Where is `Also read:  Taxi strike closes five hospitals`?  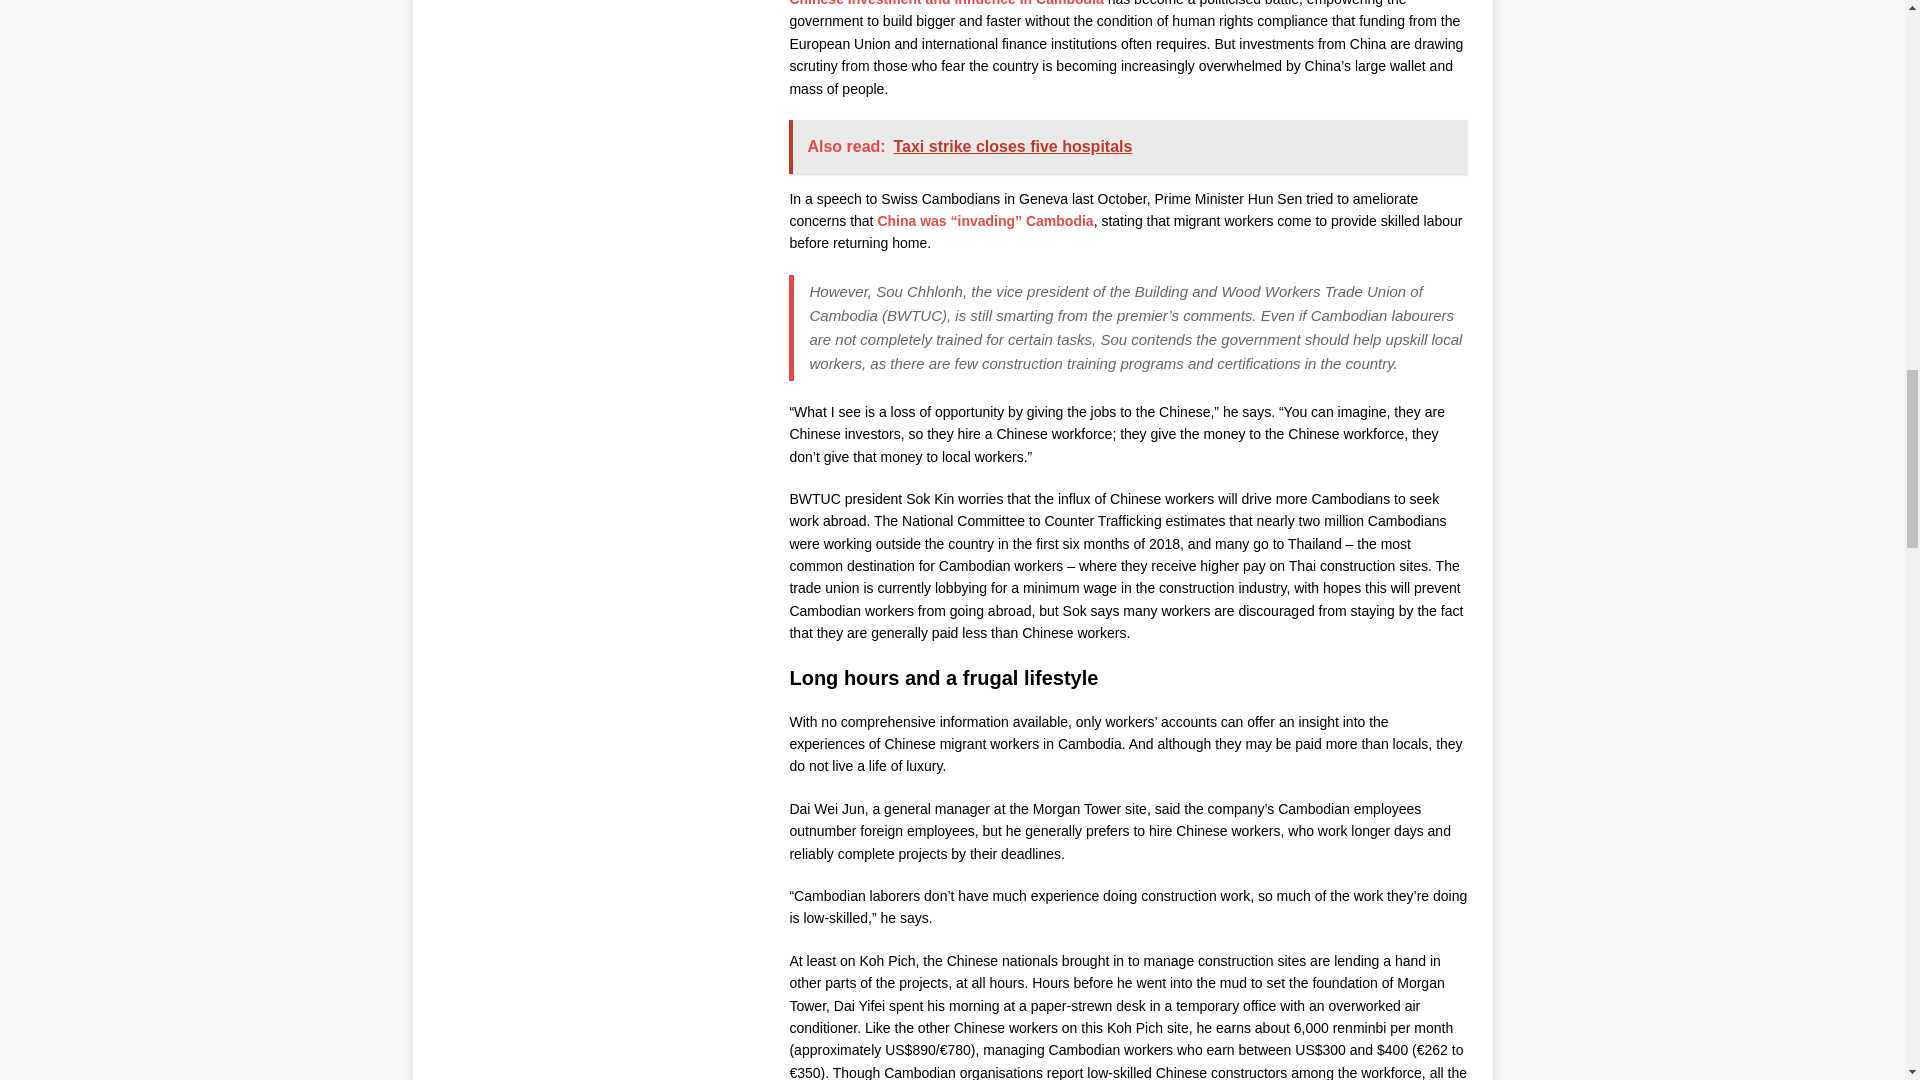
Also read:  Taxi strike closes five hospitals is located at coordinates (1130, 146).